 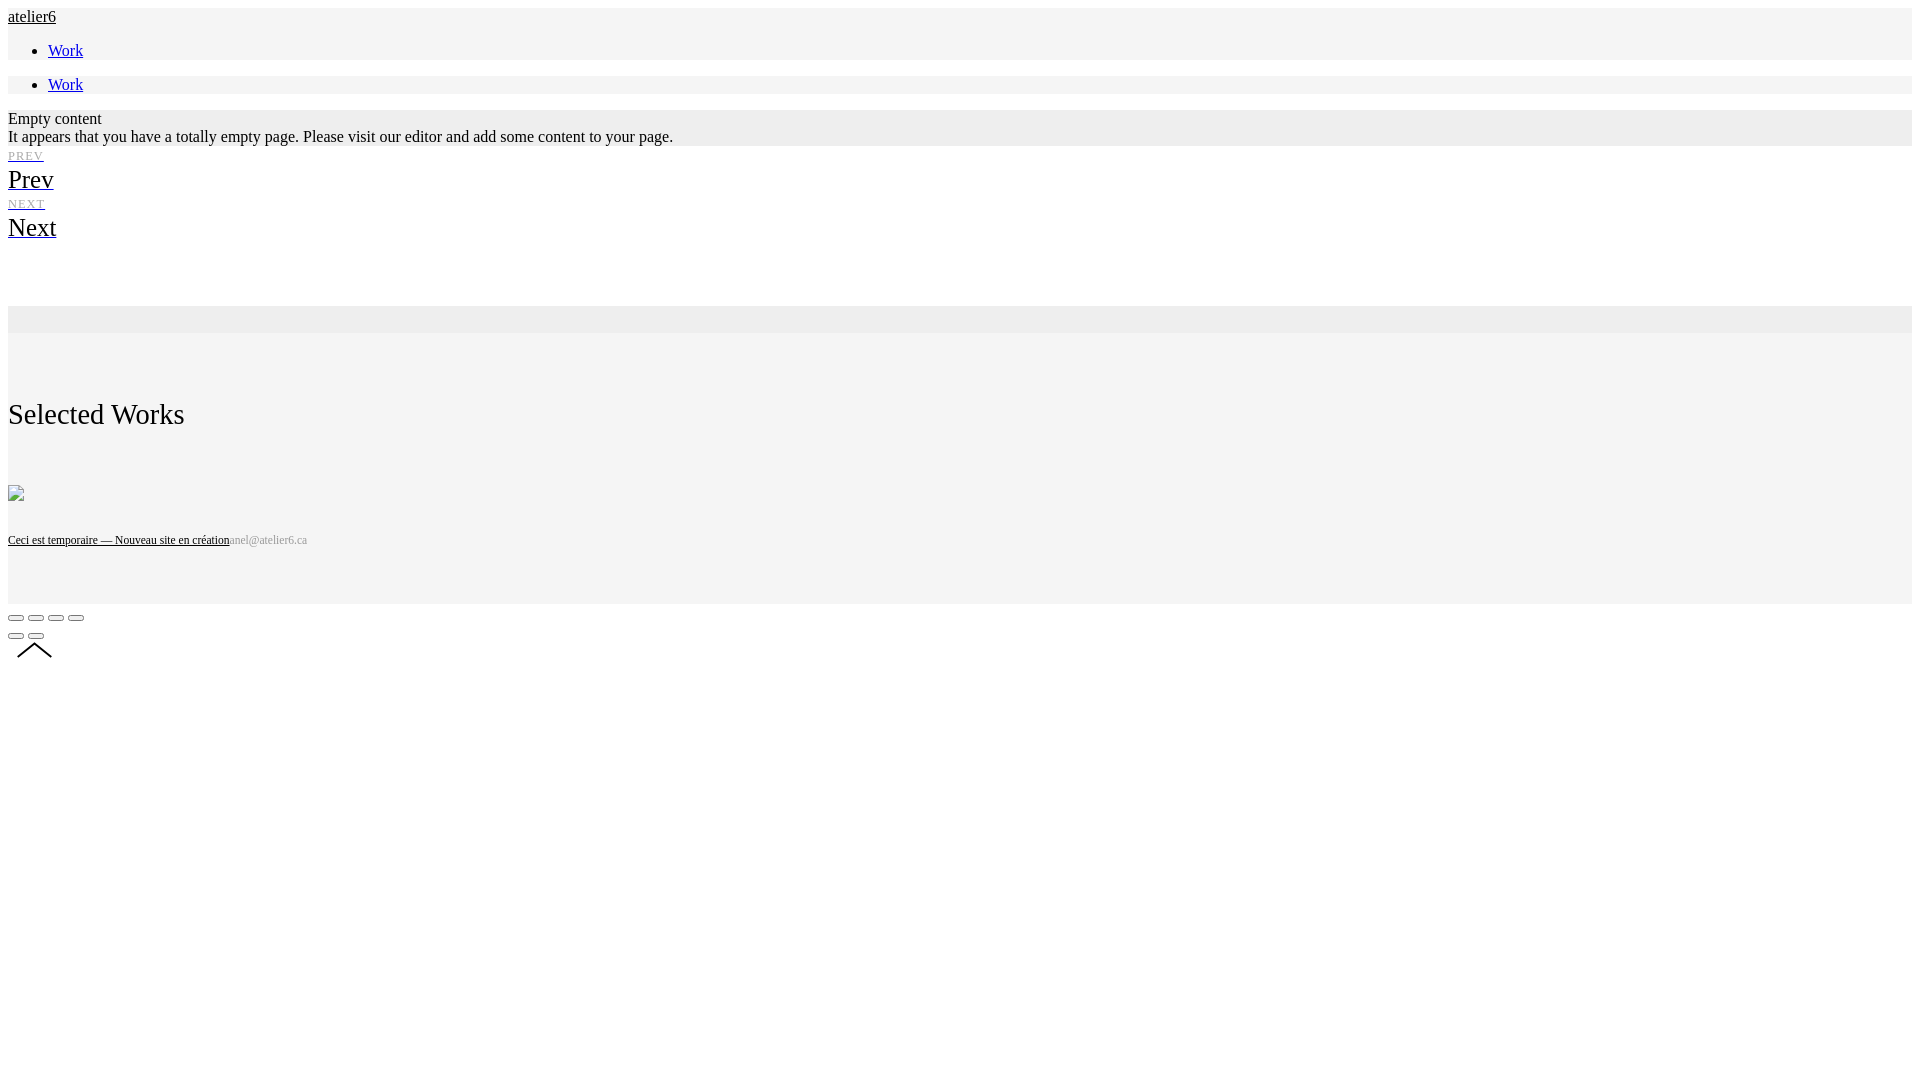 What do you see at coordinates (16, 617) in the screenshot?
I see `Close (Esc)` at bounding box center [16, 617].